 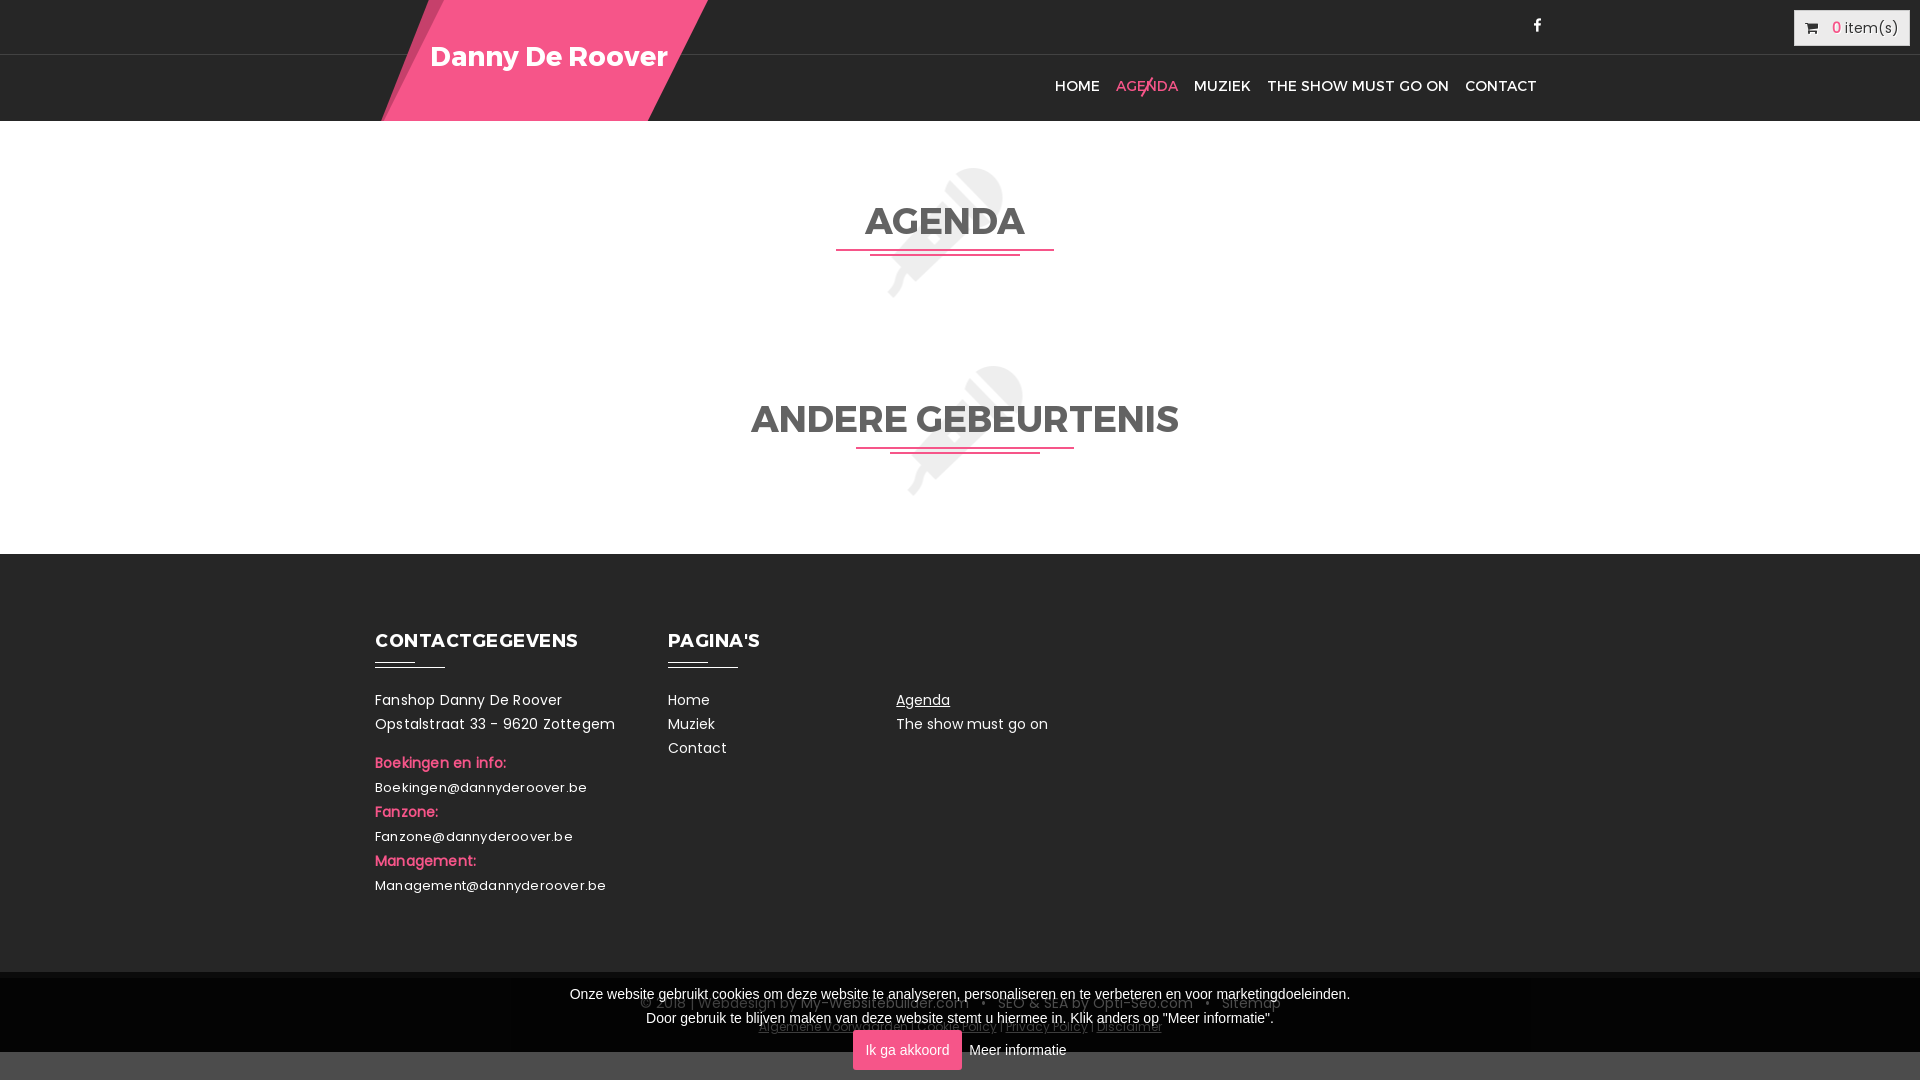 I want to click on Opti-Seo.com, so click(x=1142, y=1003).